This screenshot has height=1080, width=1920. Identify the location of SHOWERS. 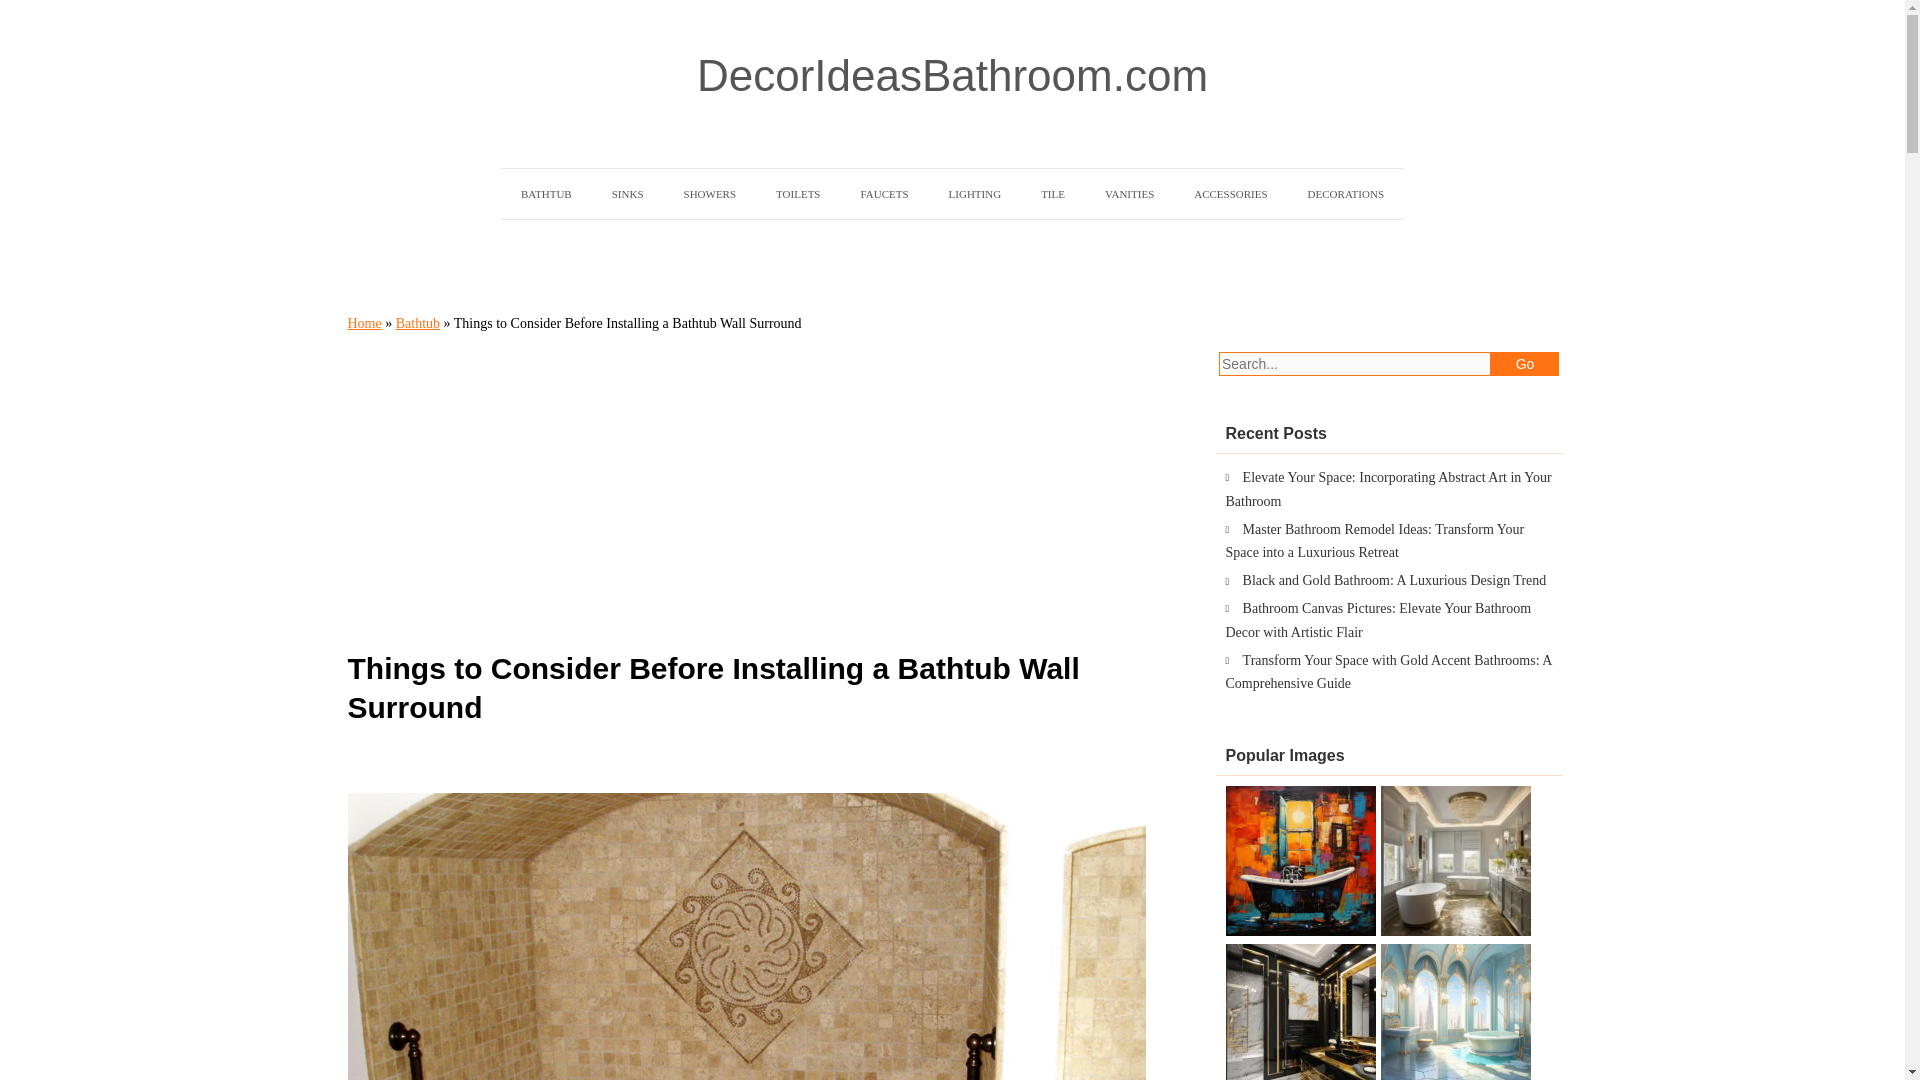
(710, 194).